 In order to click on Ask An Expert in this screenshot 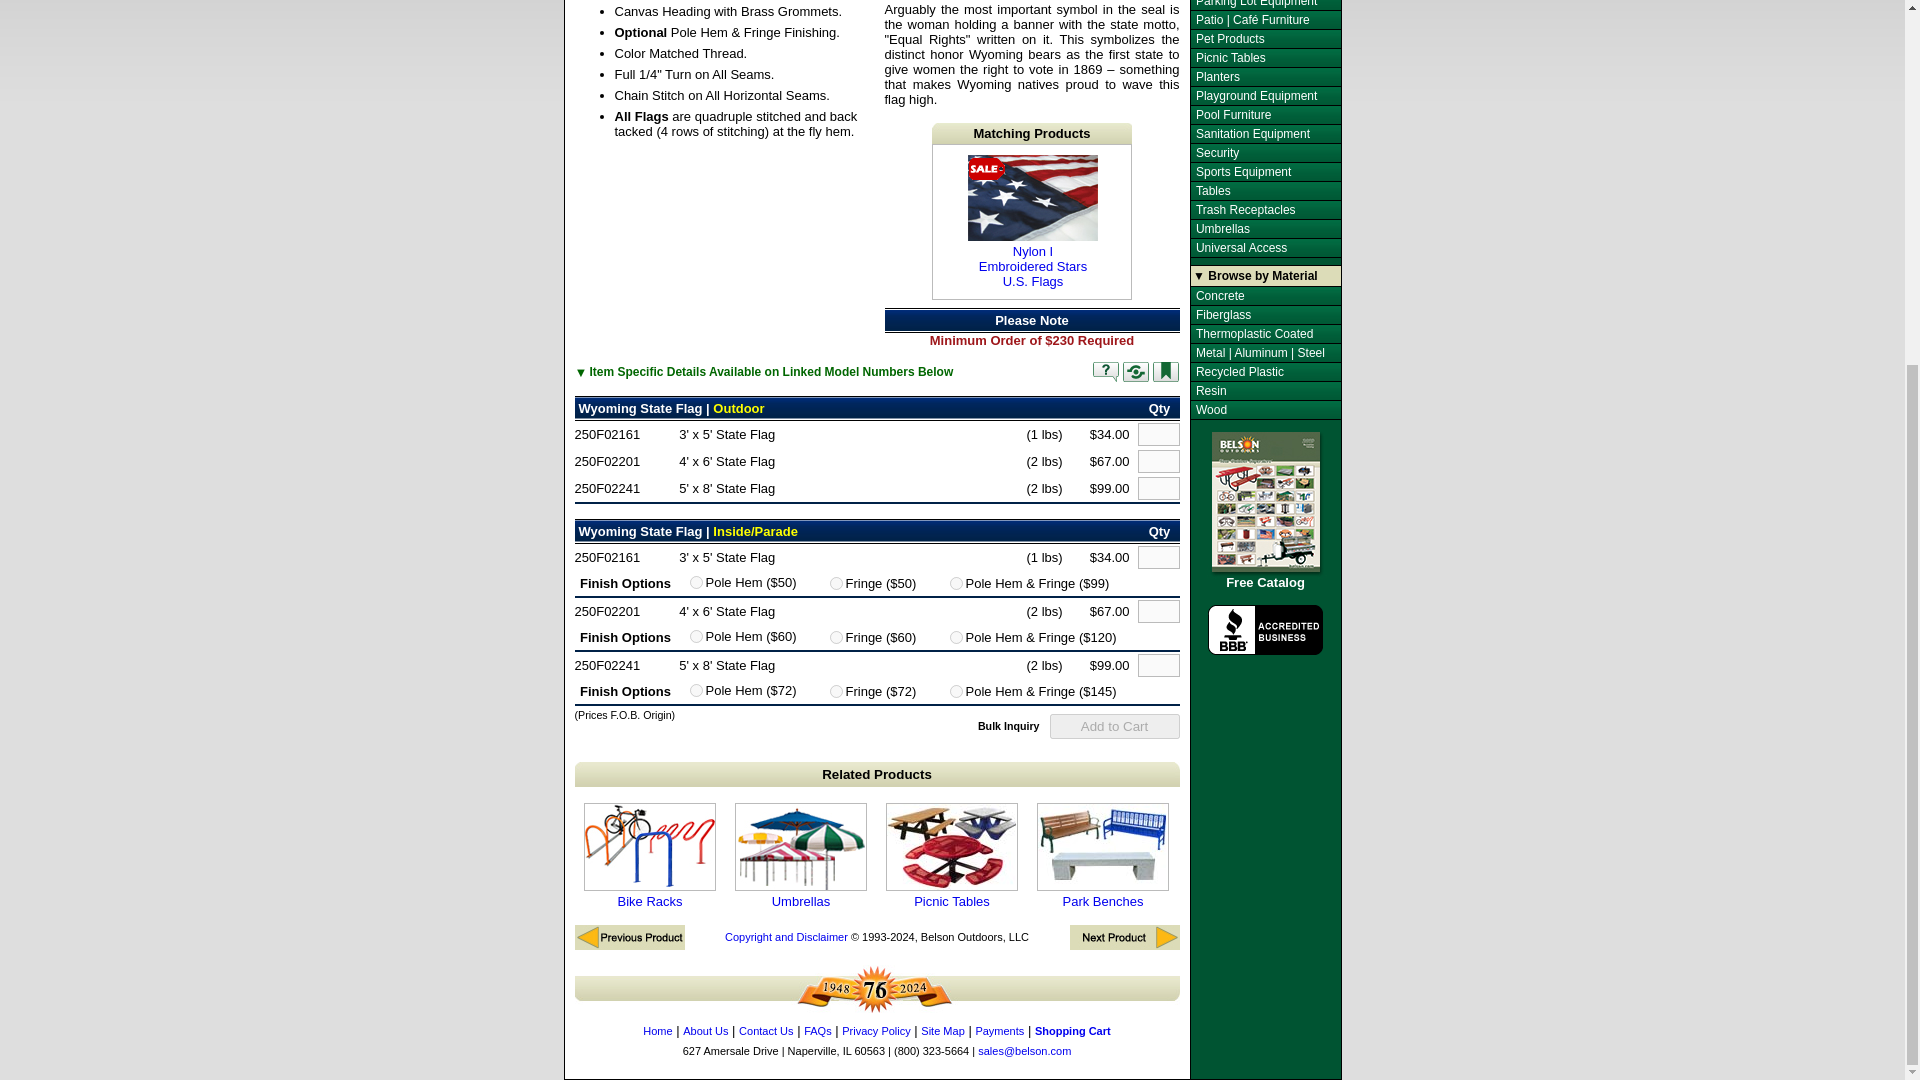, I will do `click(1165, 372)`.